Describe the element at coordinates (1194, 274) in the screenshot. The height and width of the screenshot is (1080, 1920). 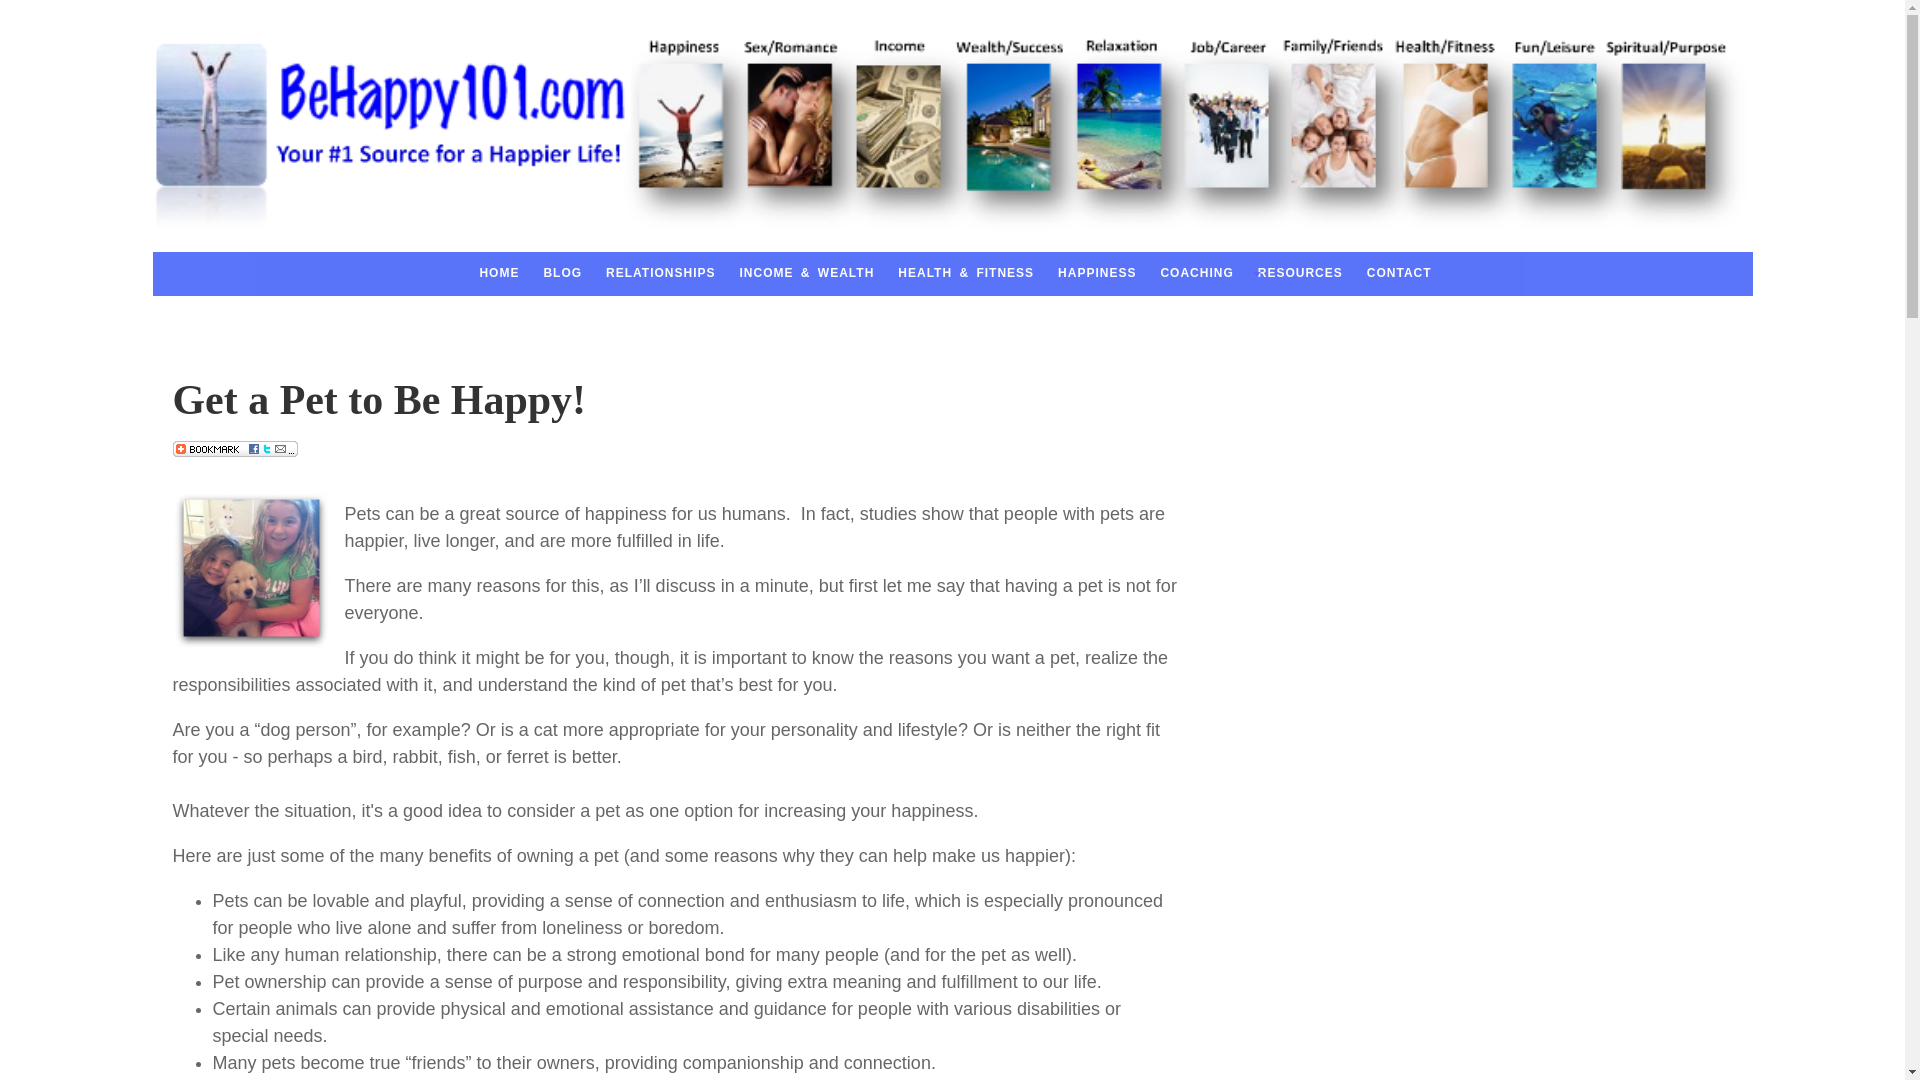
I see `COACHING` at that location.